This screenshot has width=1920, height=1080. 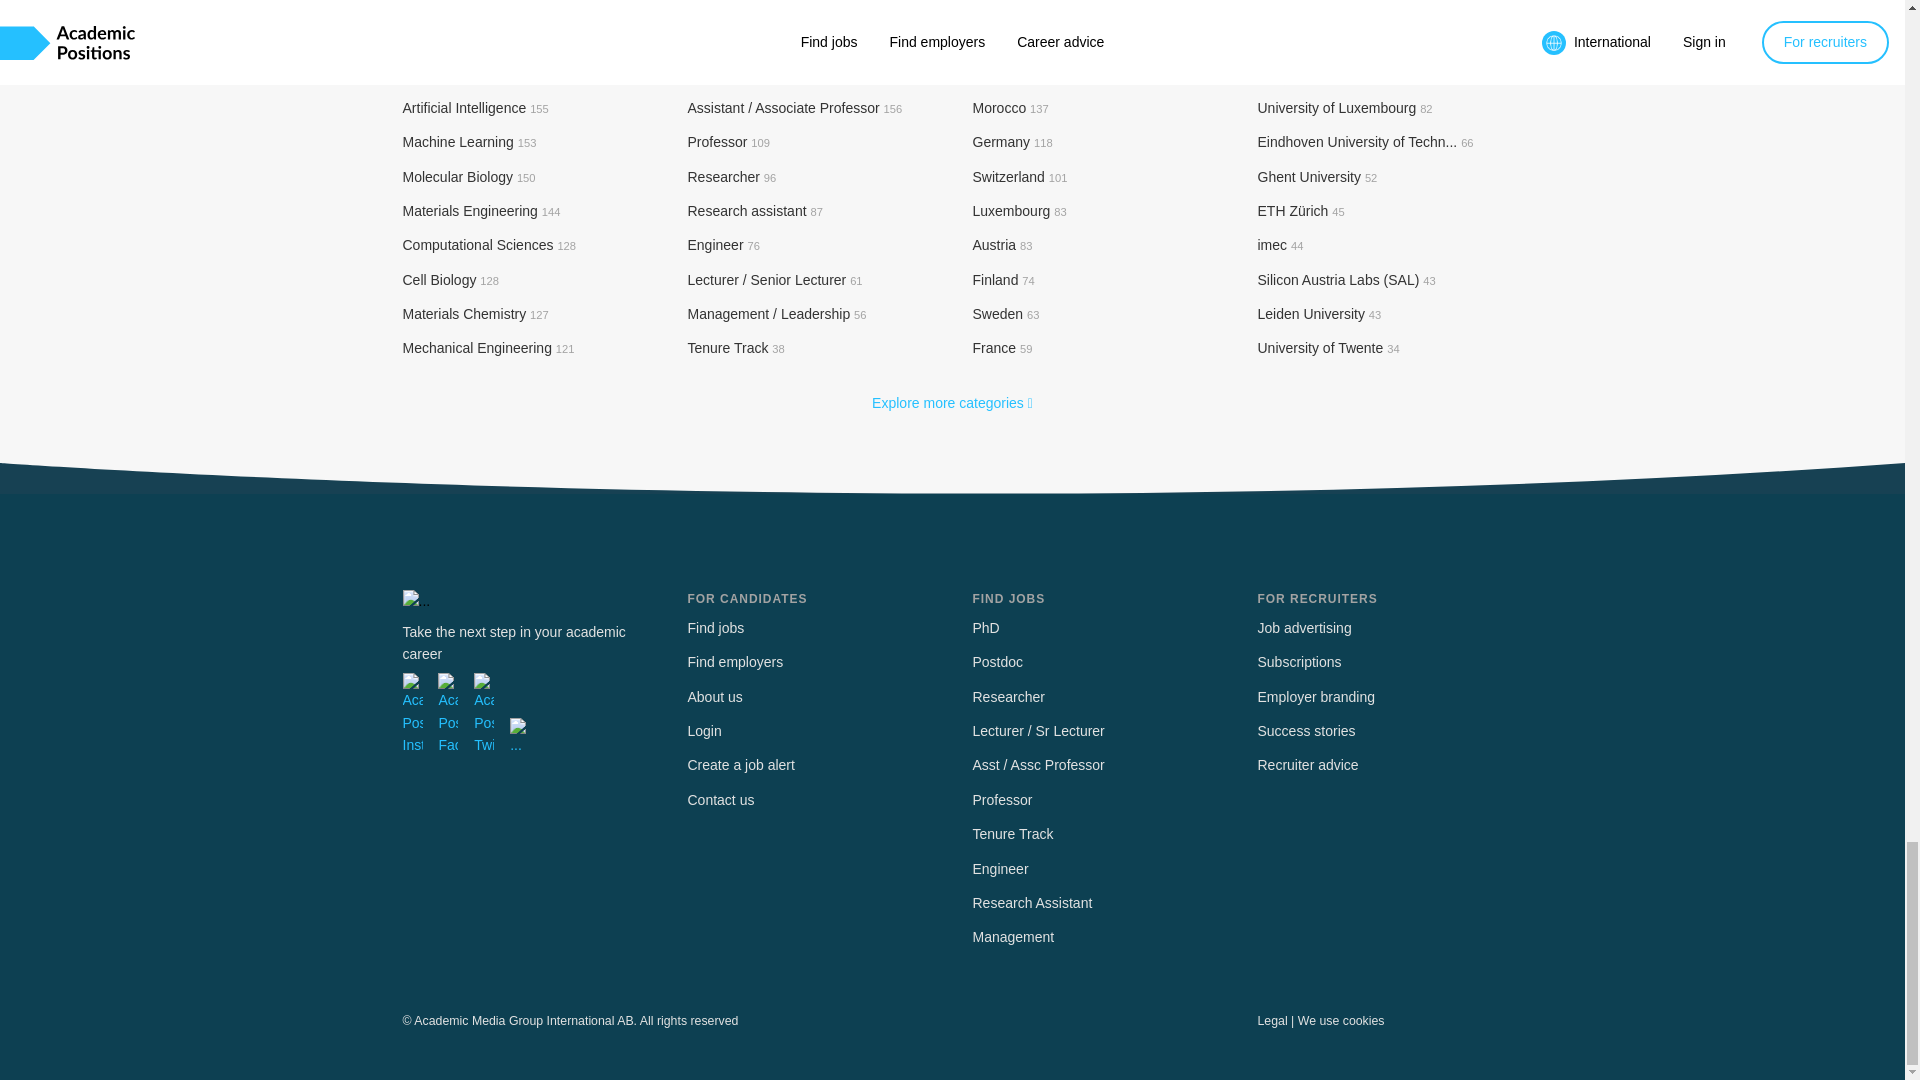 I want to click on Materials Chemistry, so click(x=474, y=313).